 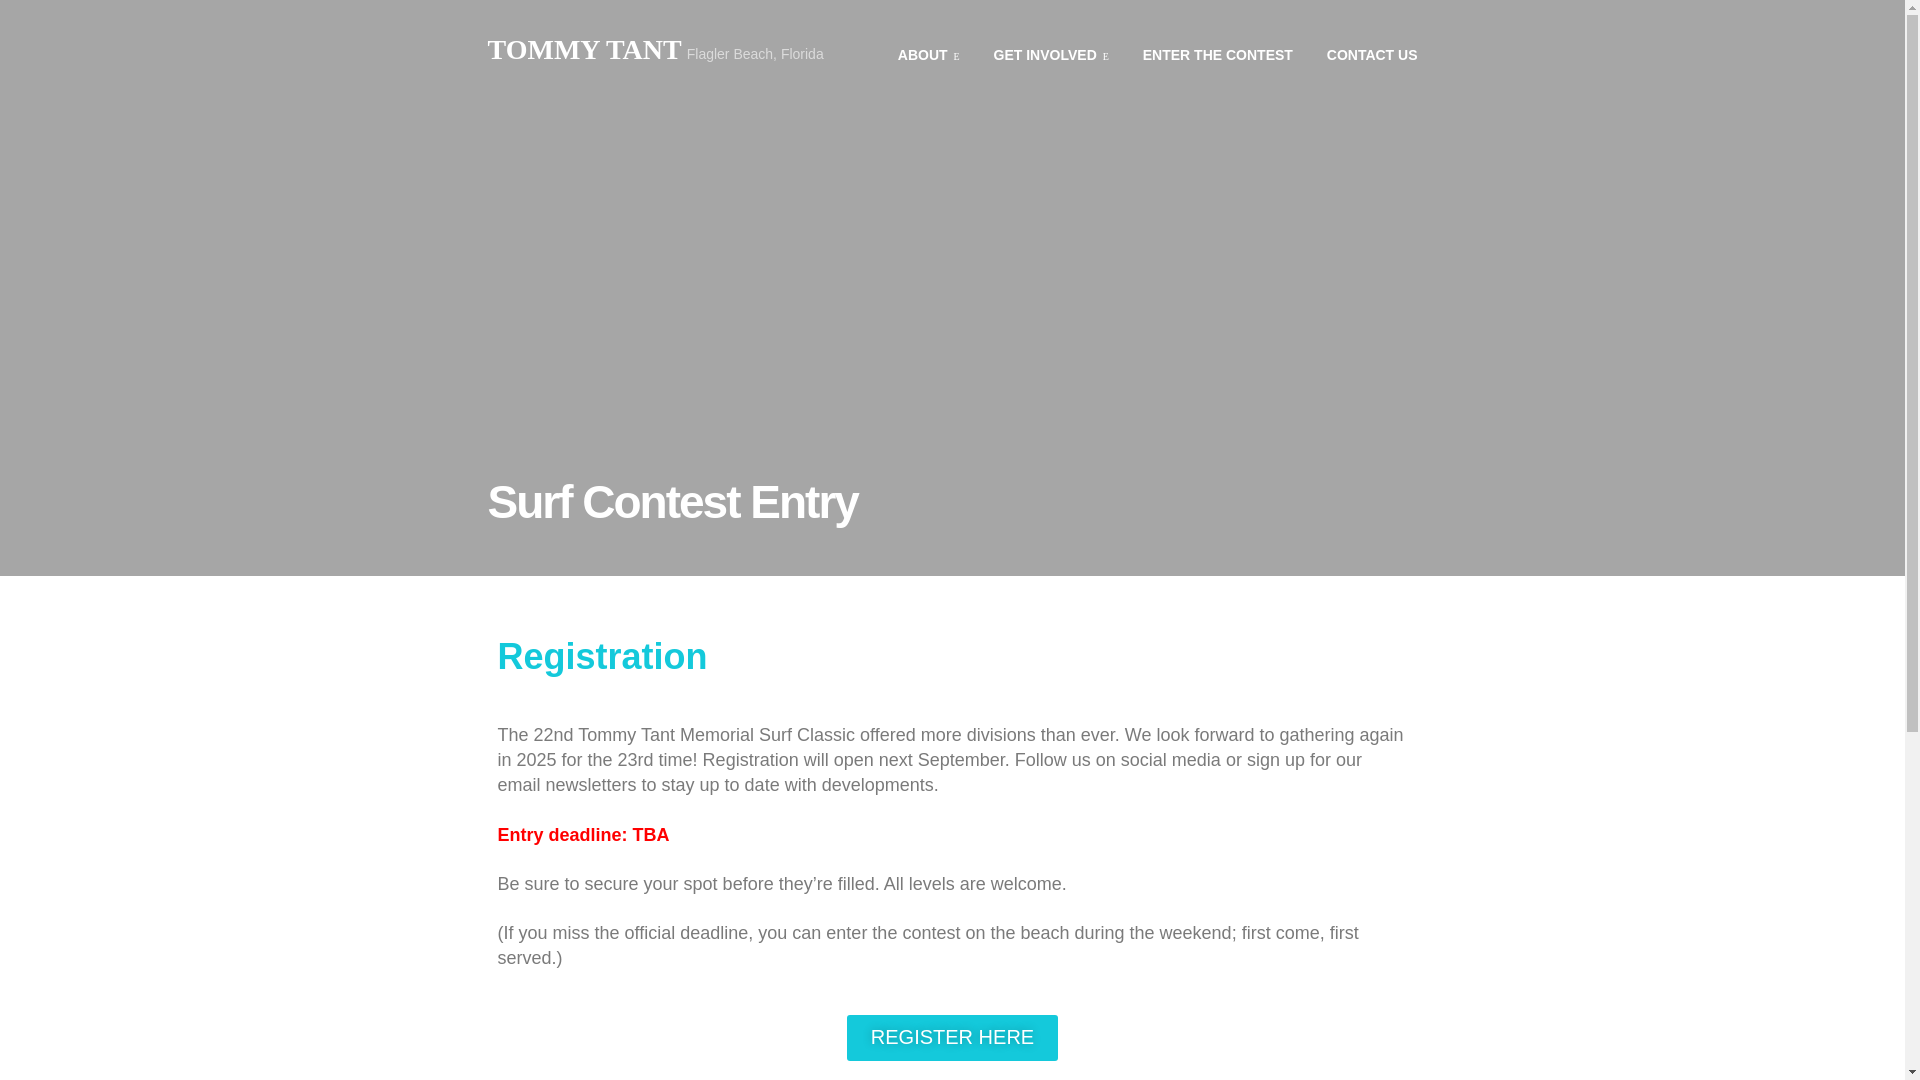 I want to click on ENTER THE CONTEST, so click(x=1217, y=54).